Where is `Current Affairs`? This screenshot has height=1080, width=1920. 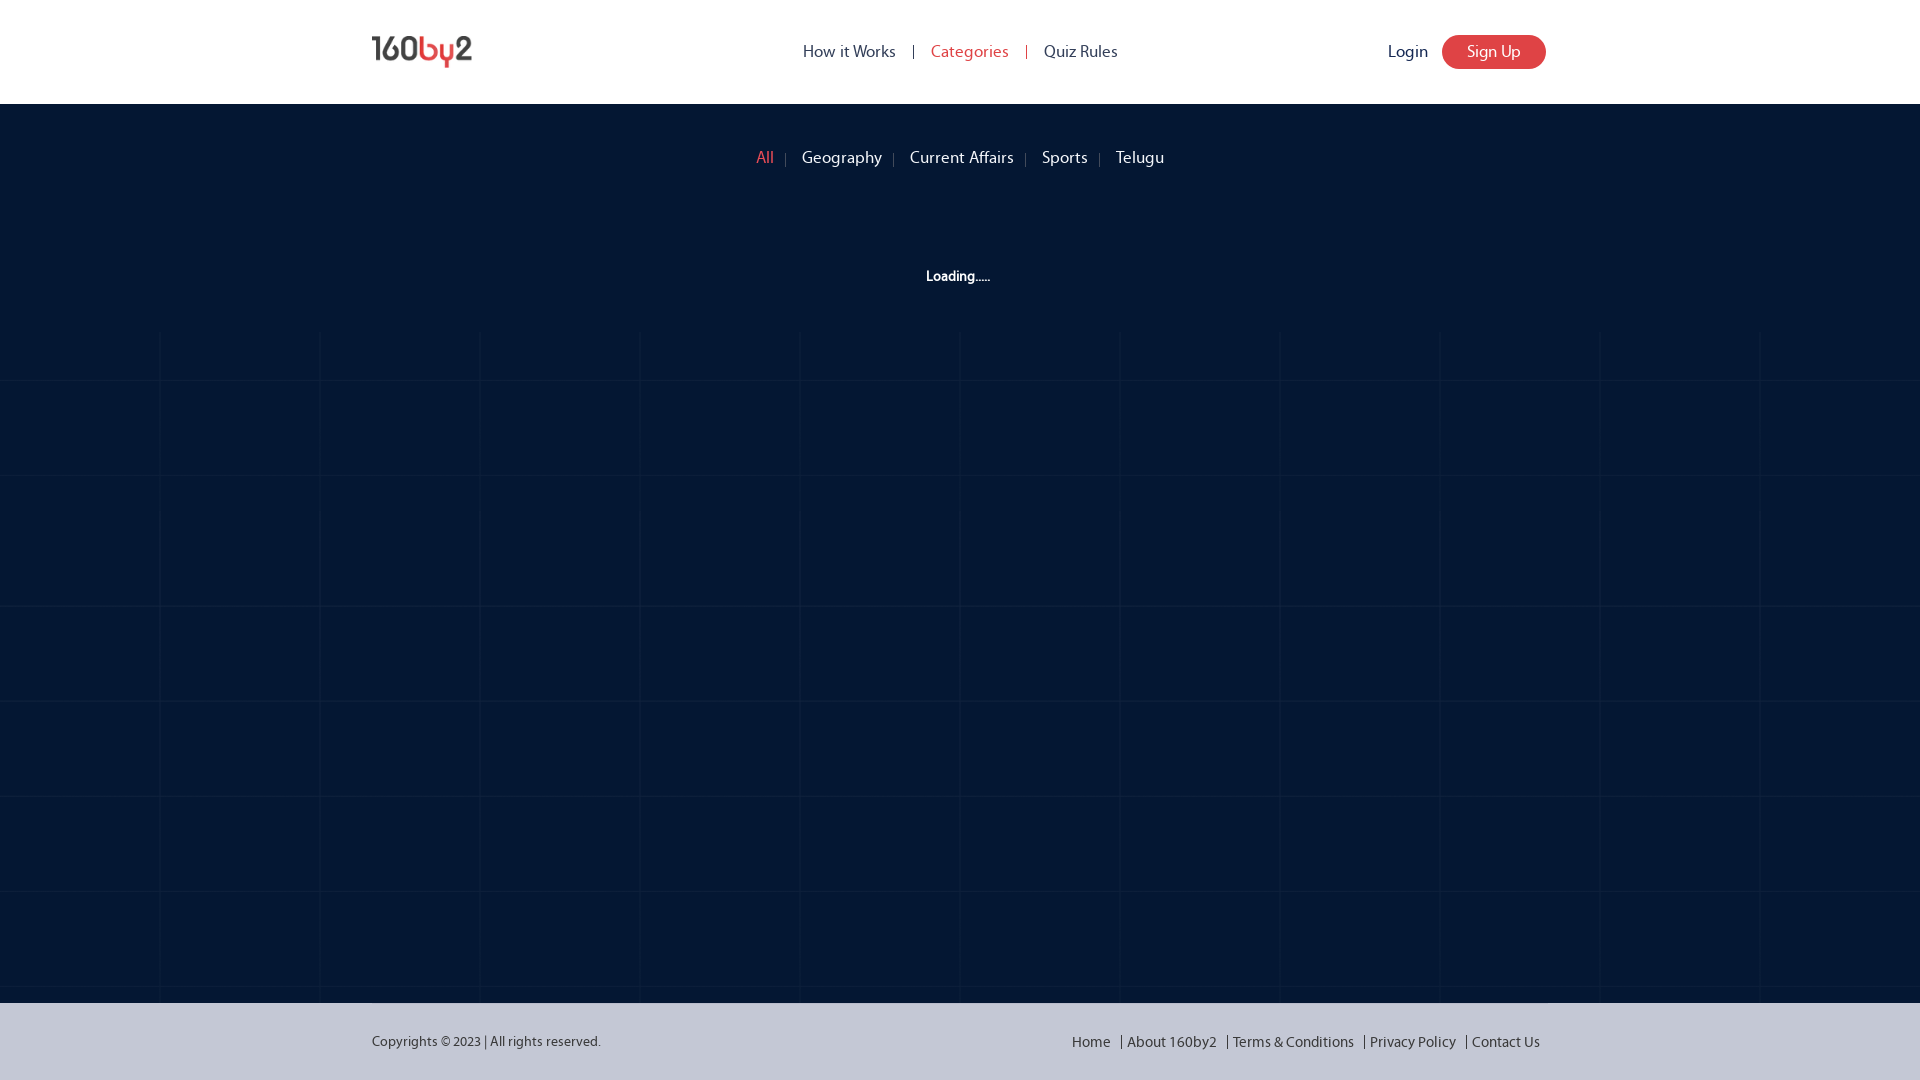
Current Affairs is located at coordinates (962, 153).